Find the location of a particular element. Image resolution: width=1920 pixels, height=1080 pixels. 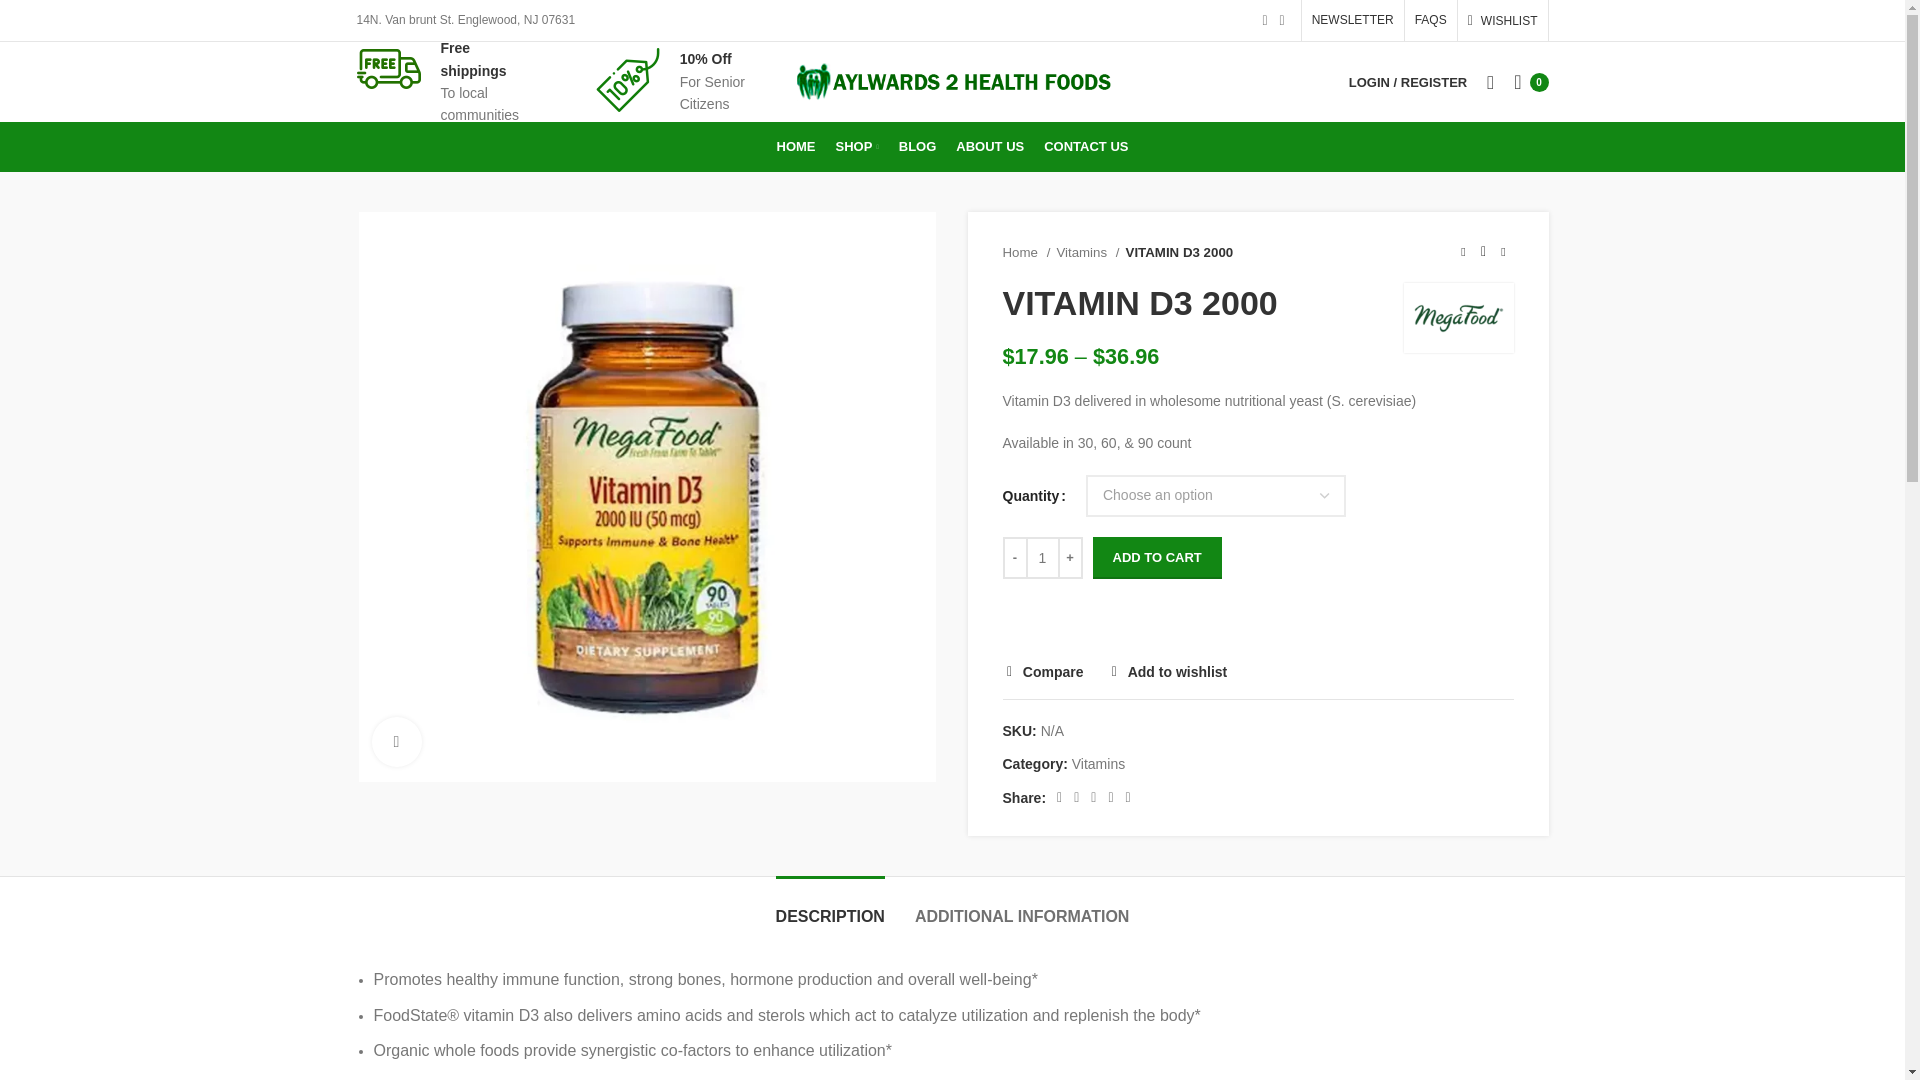

Qty is located at coordinates (1042, 557).